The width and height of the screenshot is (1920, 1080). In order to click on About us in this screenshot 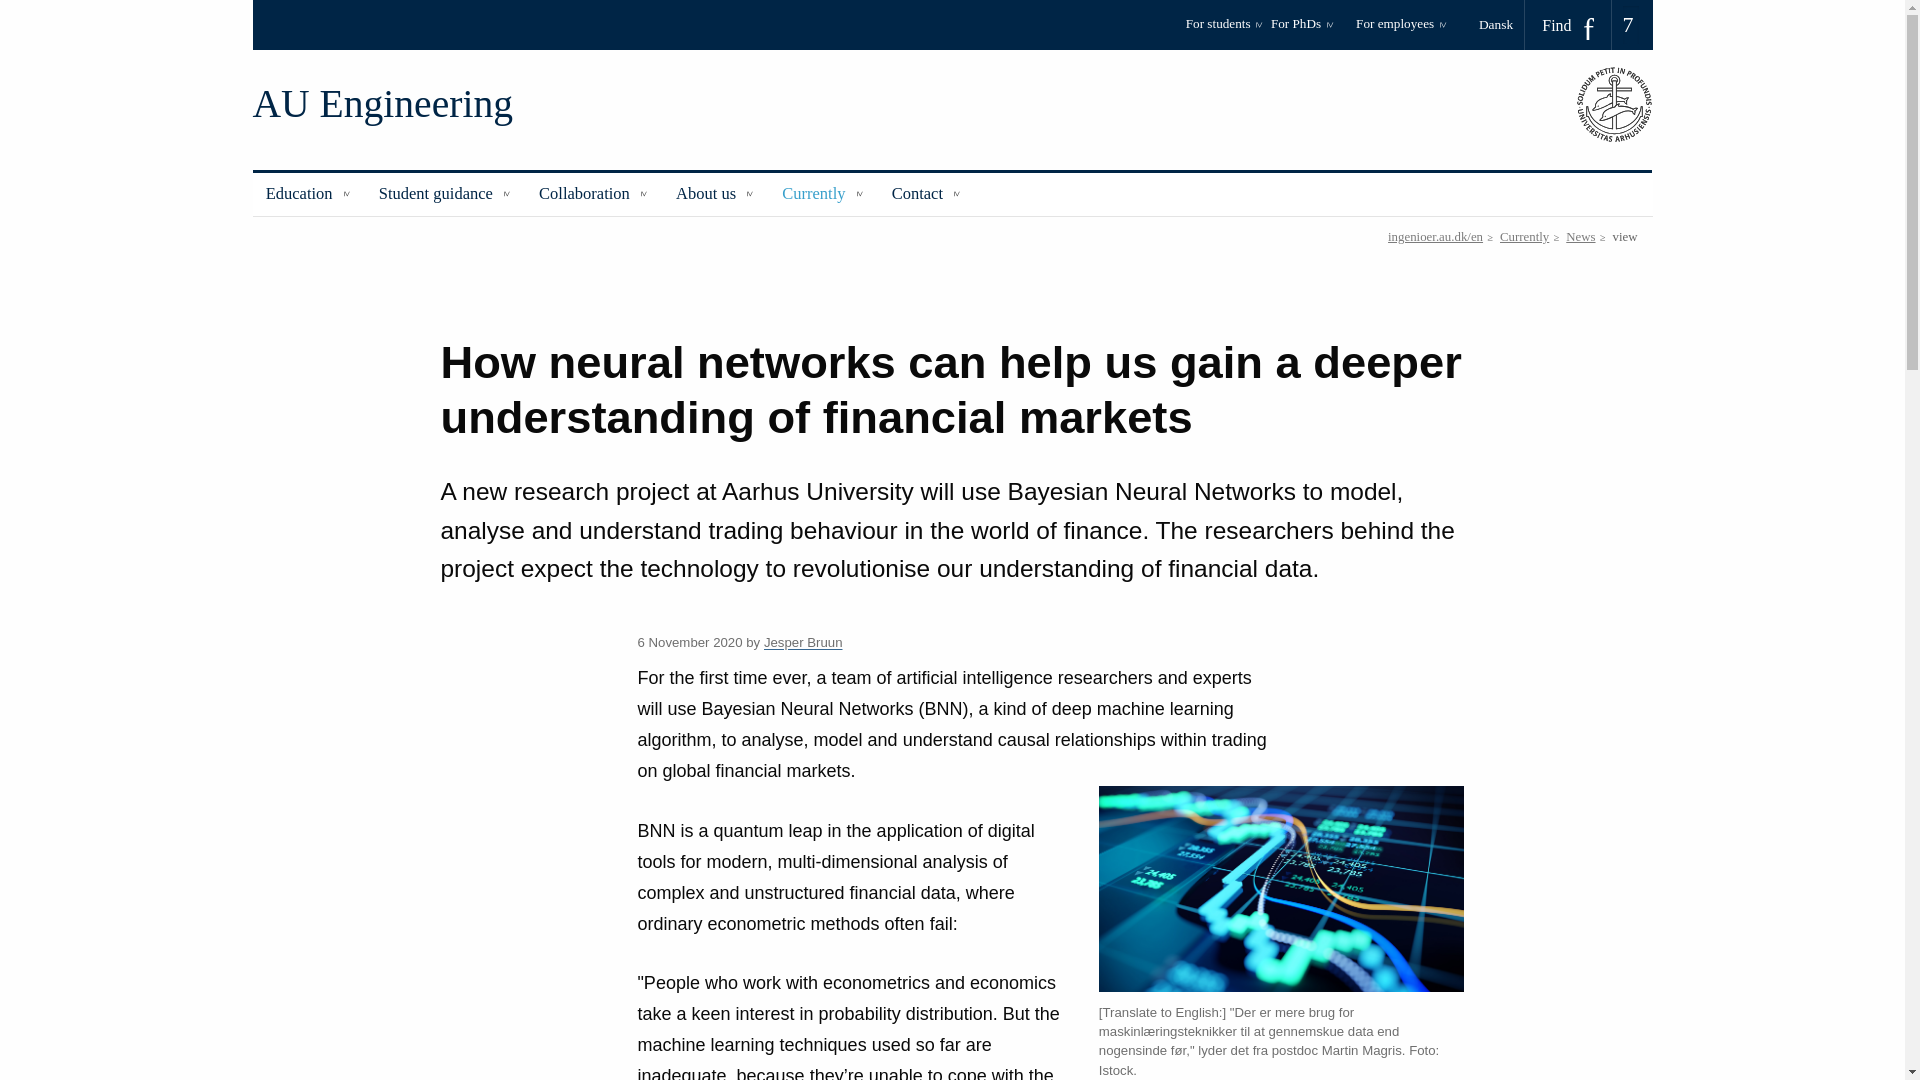, I will do `click(716, 194)`.